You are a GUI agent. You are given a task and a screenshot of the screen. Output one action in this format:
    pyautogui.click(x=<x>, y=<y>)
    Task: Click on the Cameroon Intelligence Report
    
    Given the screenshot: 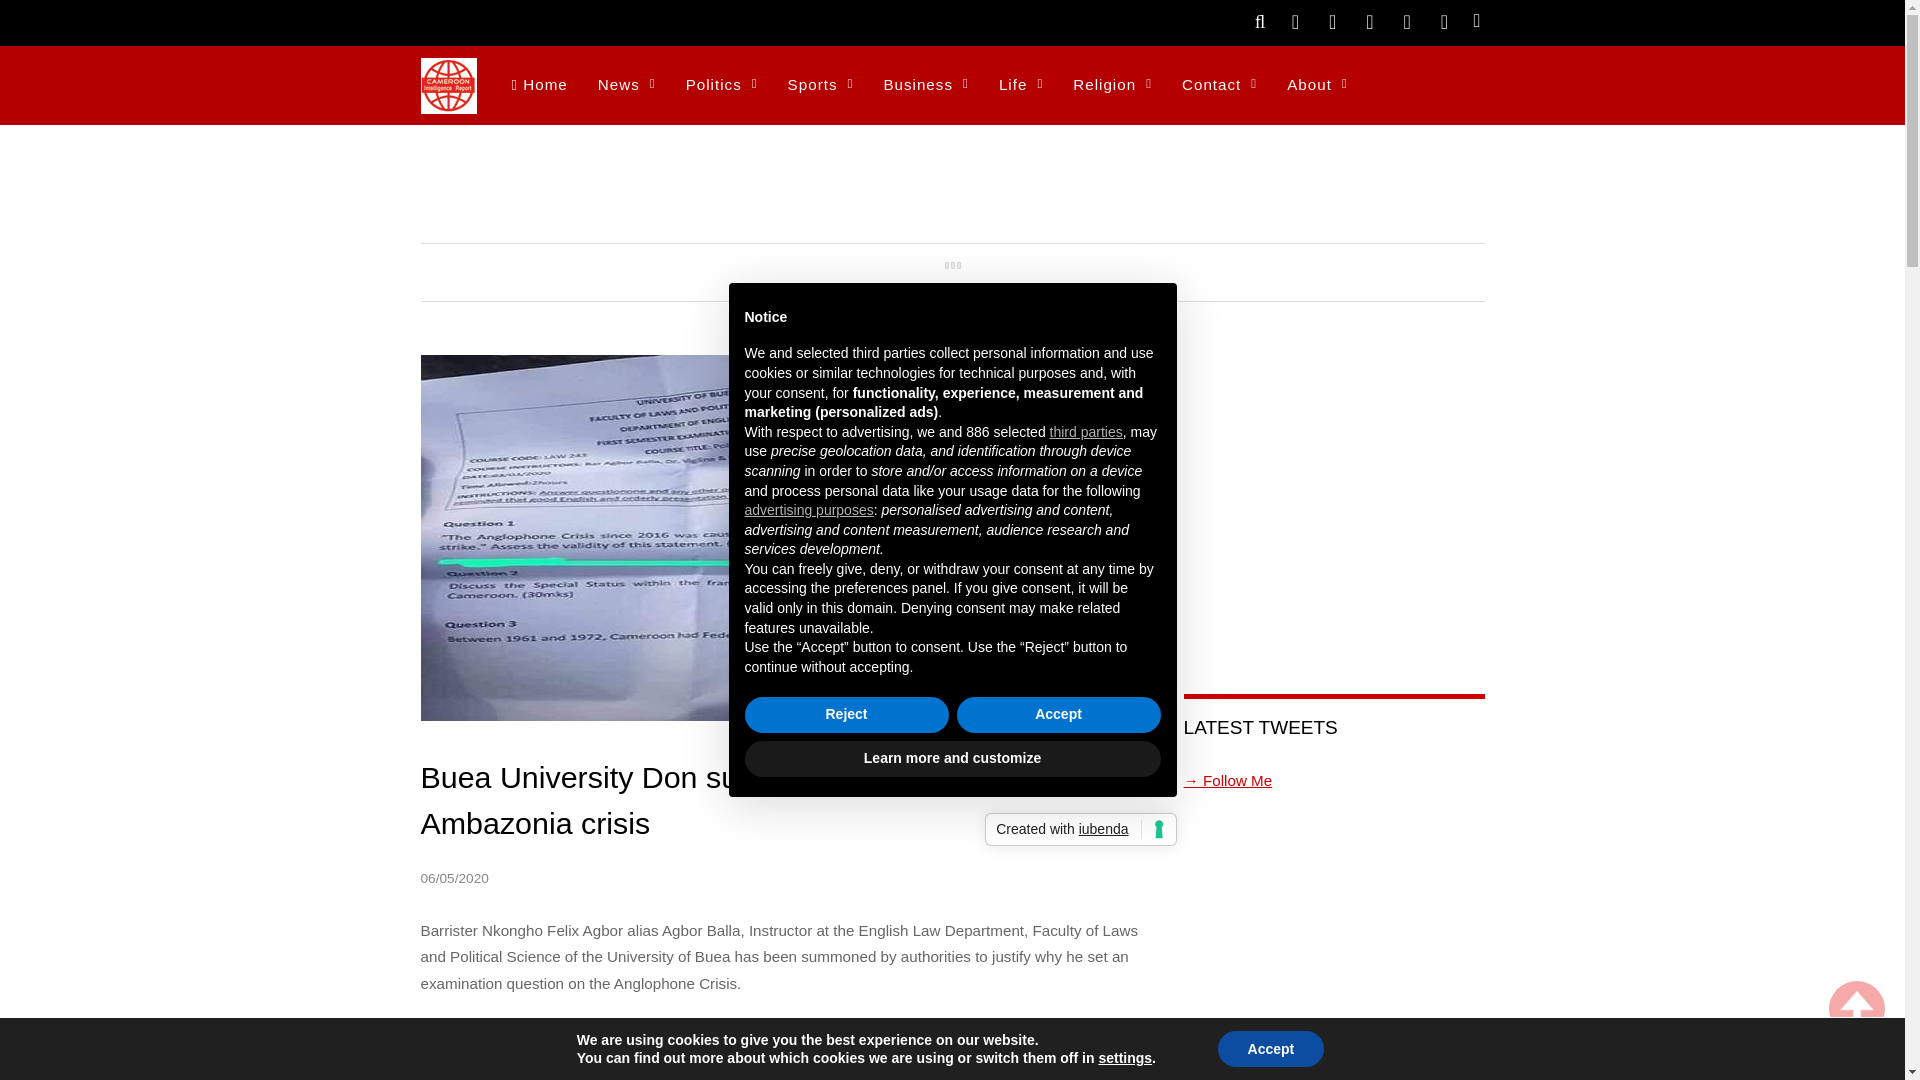 What is the action you would take?
    pyautogui.click(x=448, y=102)
    